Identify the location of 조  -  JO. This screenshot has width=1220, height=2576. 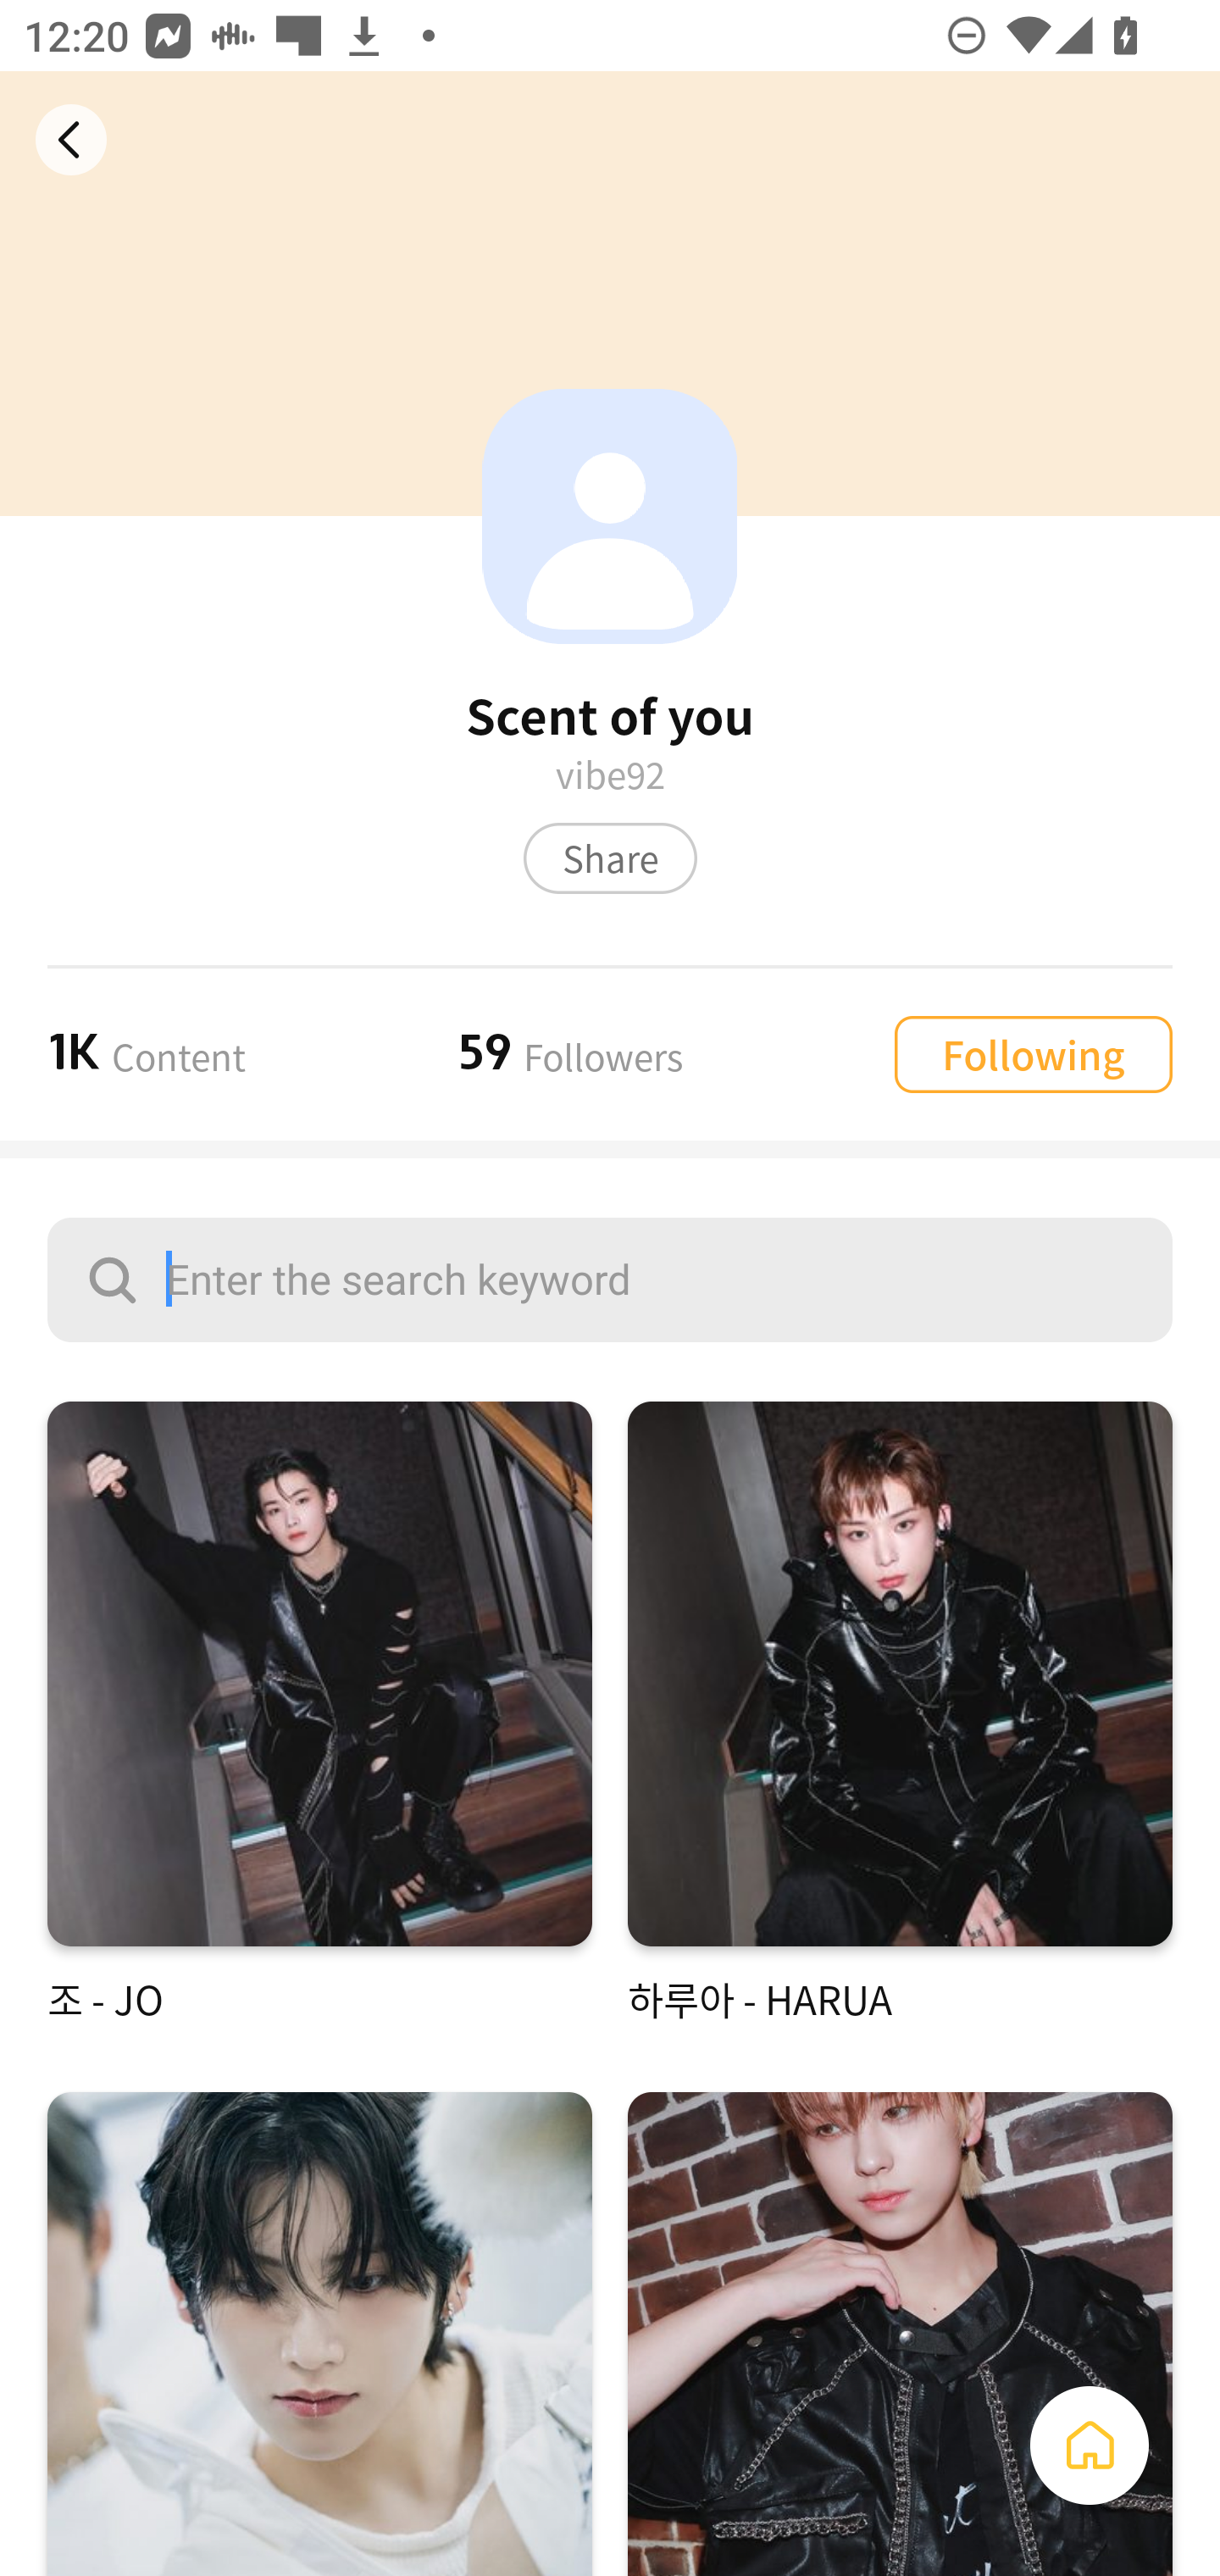
(319, 1713).